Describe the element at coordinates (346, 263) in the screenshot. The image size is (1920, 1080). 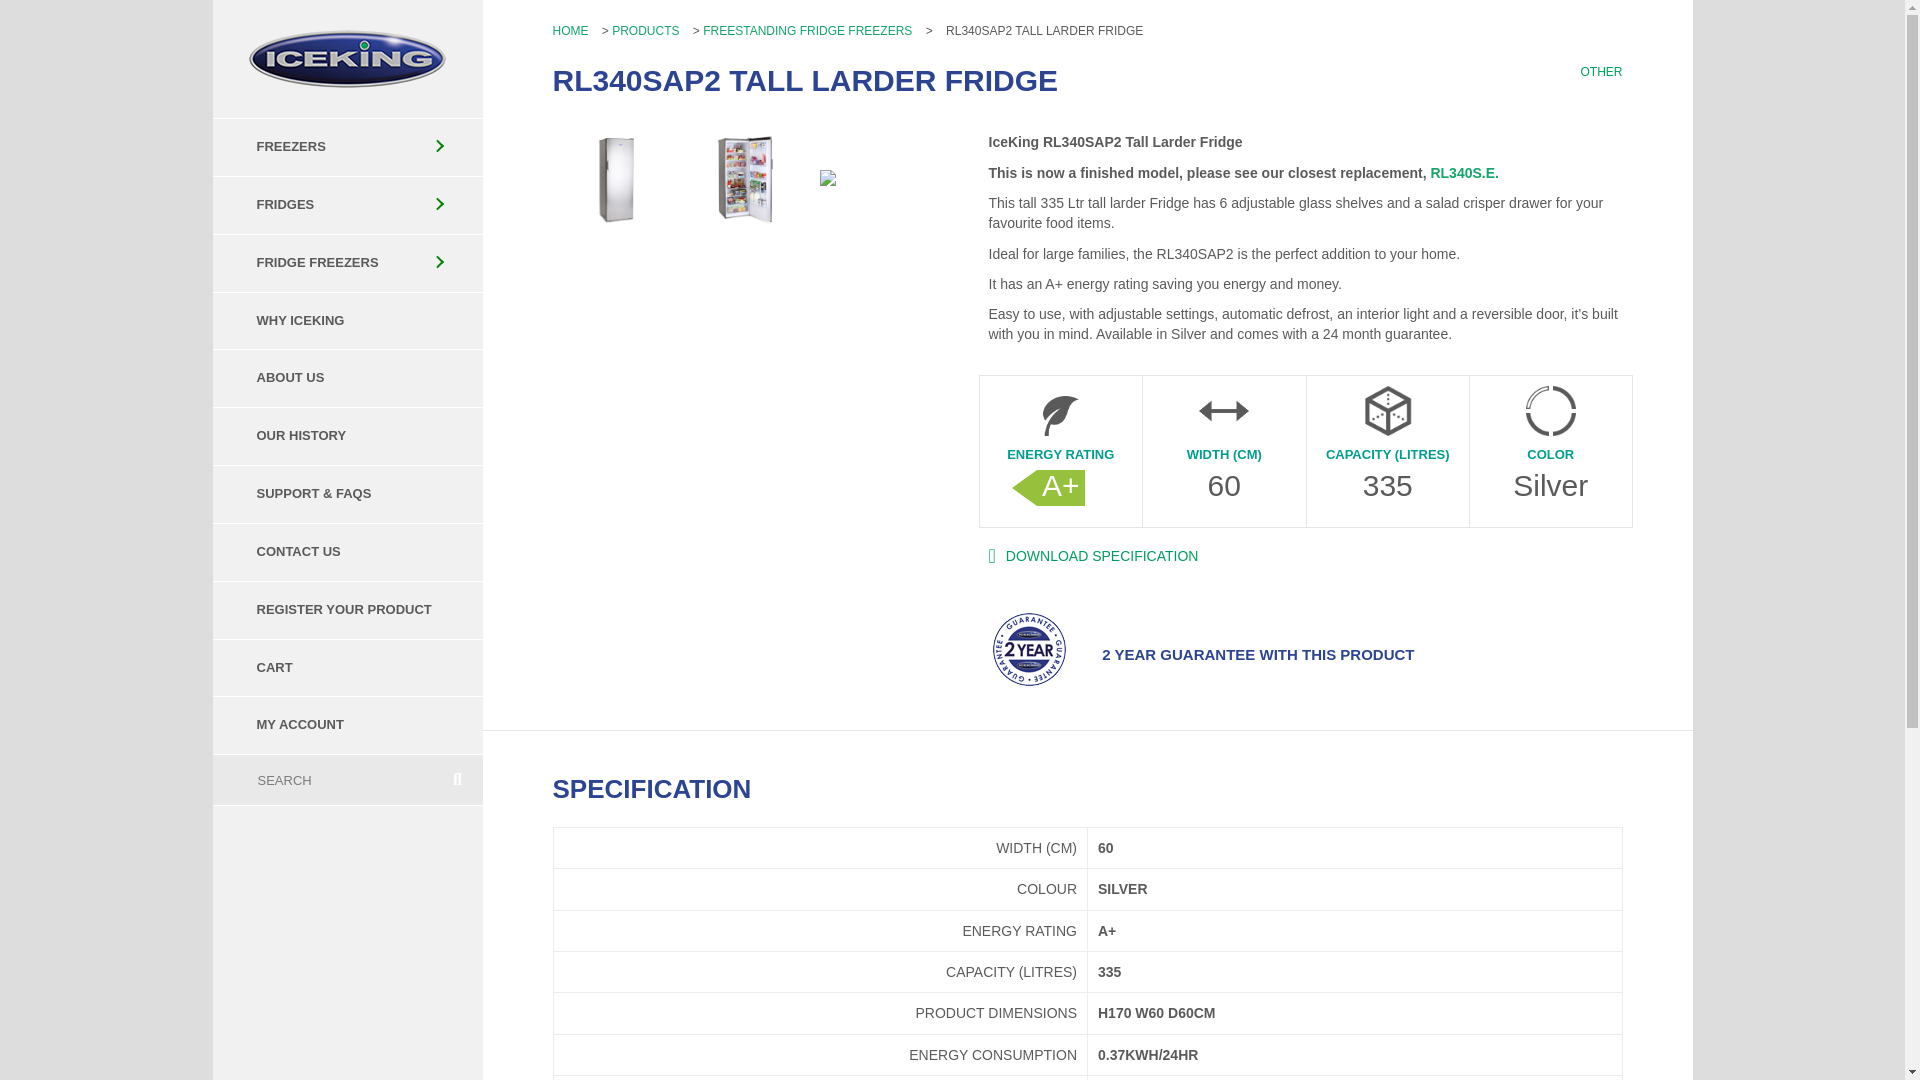
I see `FRIDGE FREEZERS` at that location.